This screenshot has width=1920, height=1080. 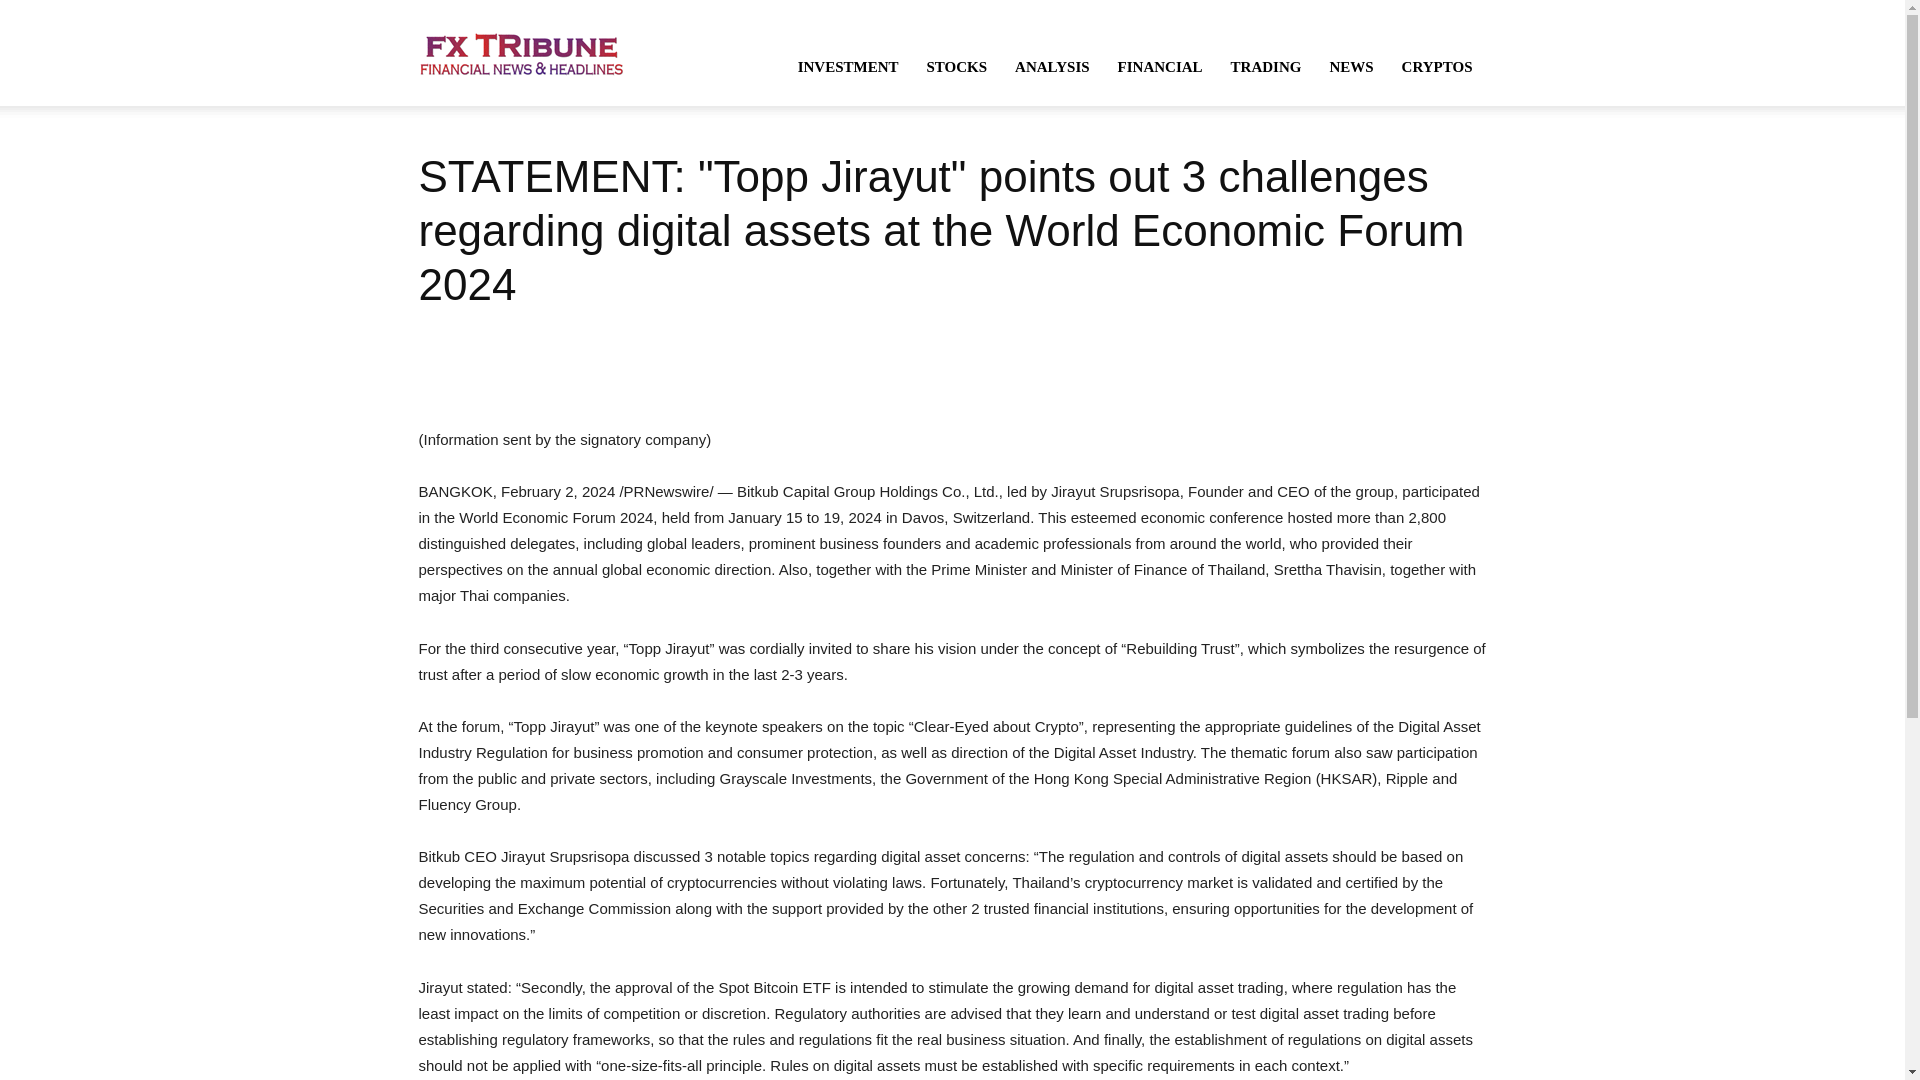 I want to click on NEWS, so click(x=1350, y=66).